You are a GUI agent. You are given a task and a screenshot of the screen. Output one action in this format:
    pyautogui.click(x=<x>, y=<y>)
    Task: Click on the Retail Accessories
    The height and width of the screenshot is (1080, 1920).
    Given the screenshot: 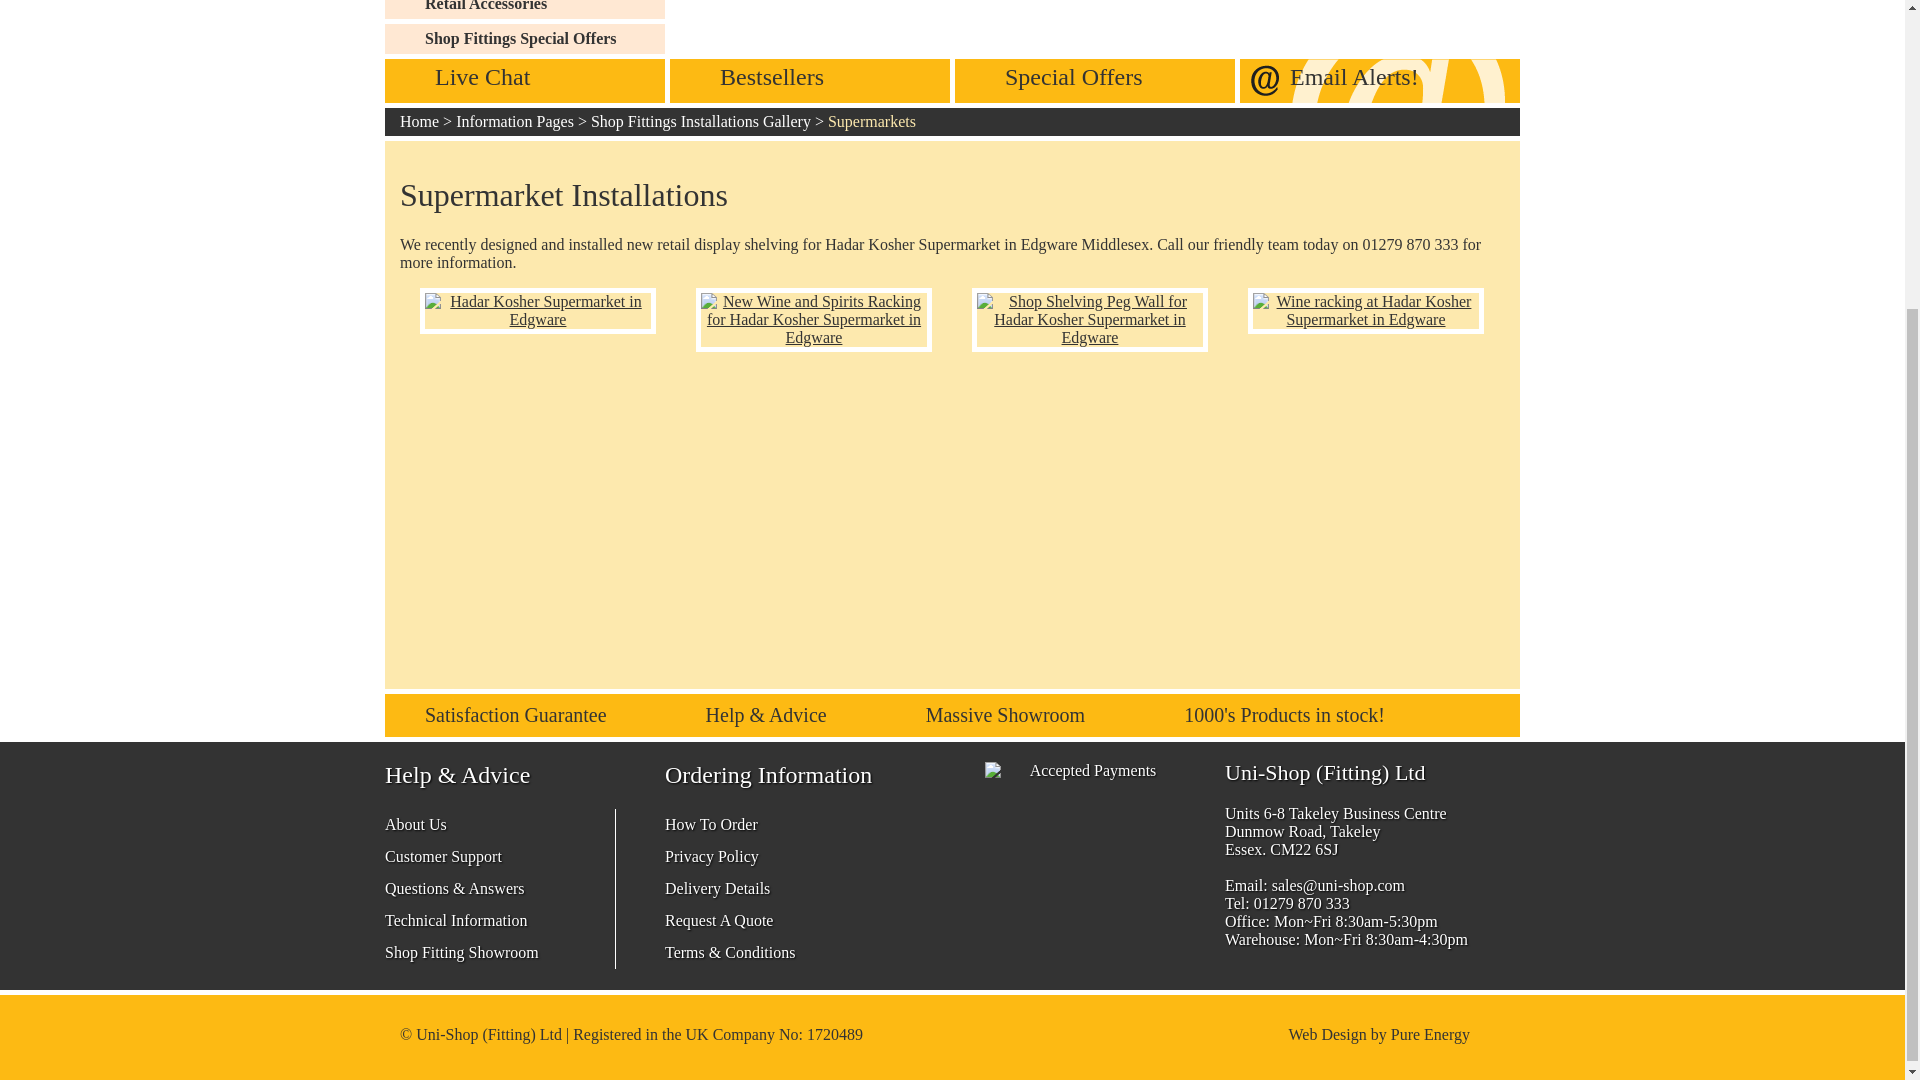 What is the action you would take?
    pyautogui.click(x=544, y=10)
    